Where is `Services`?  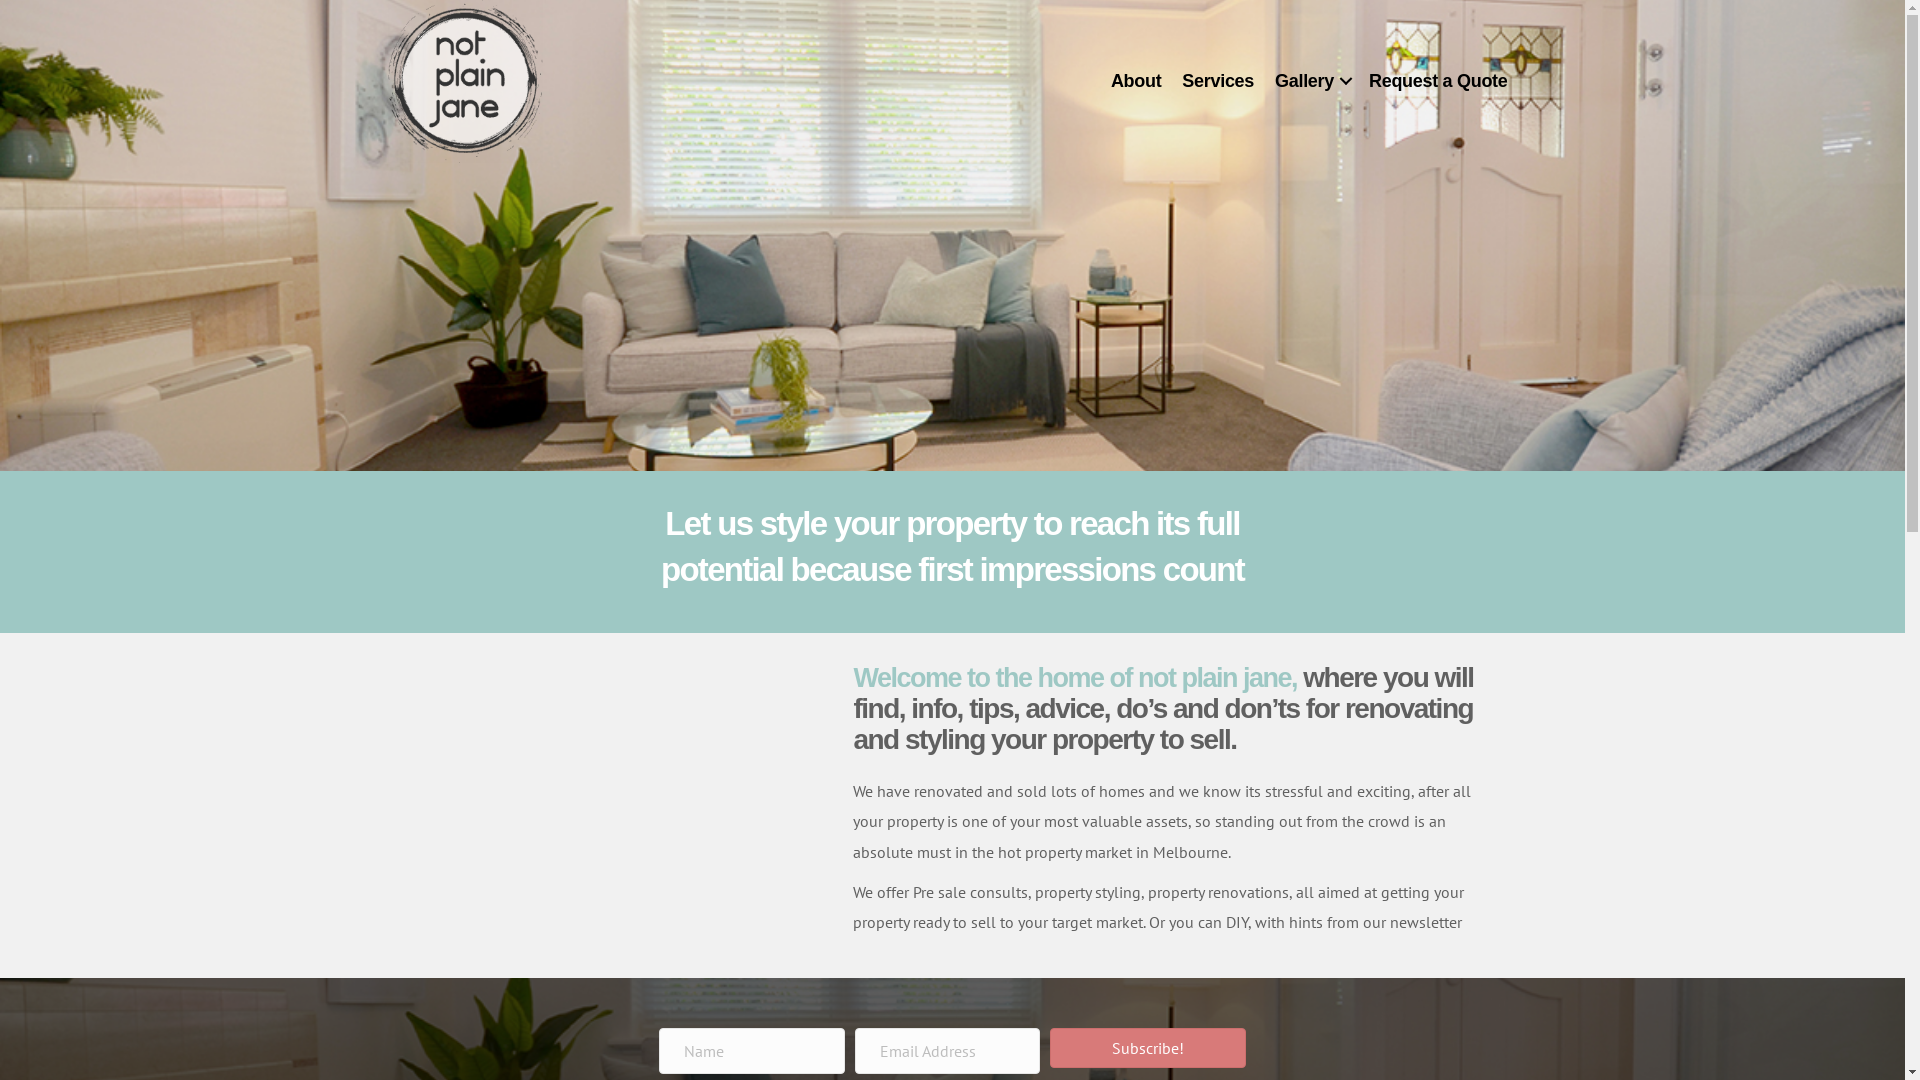
Services is located at coordinates (1218, 81).